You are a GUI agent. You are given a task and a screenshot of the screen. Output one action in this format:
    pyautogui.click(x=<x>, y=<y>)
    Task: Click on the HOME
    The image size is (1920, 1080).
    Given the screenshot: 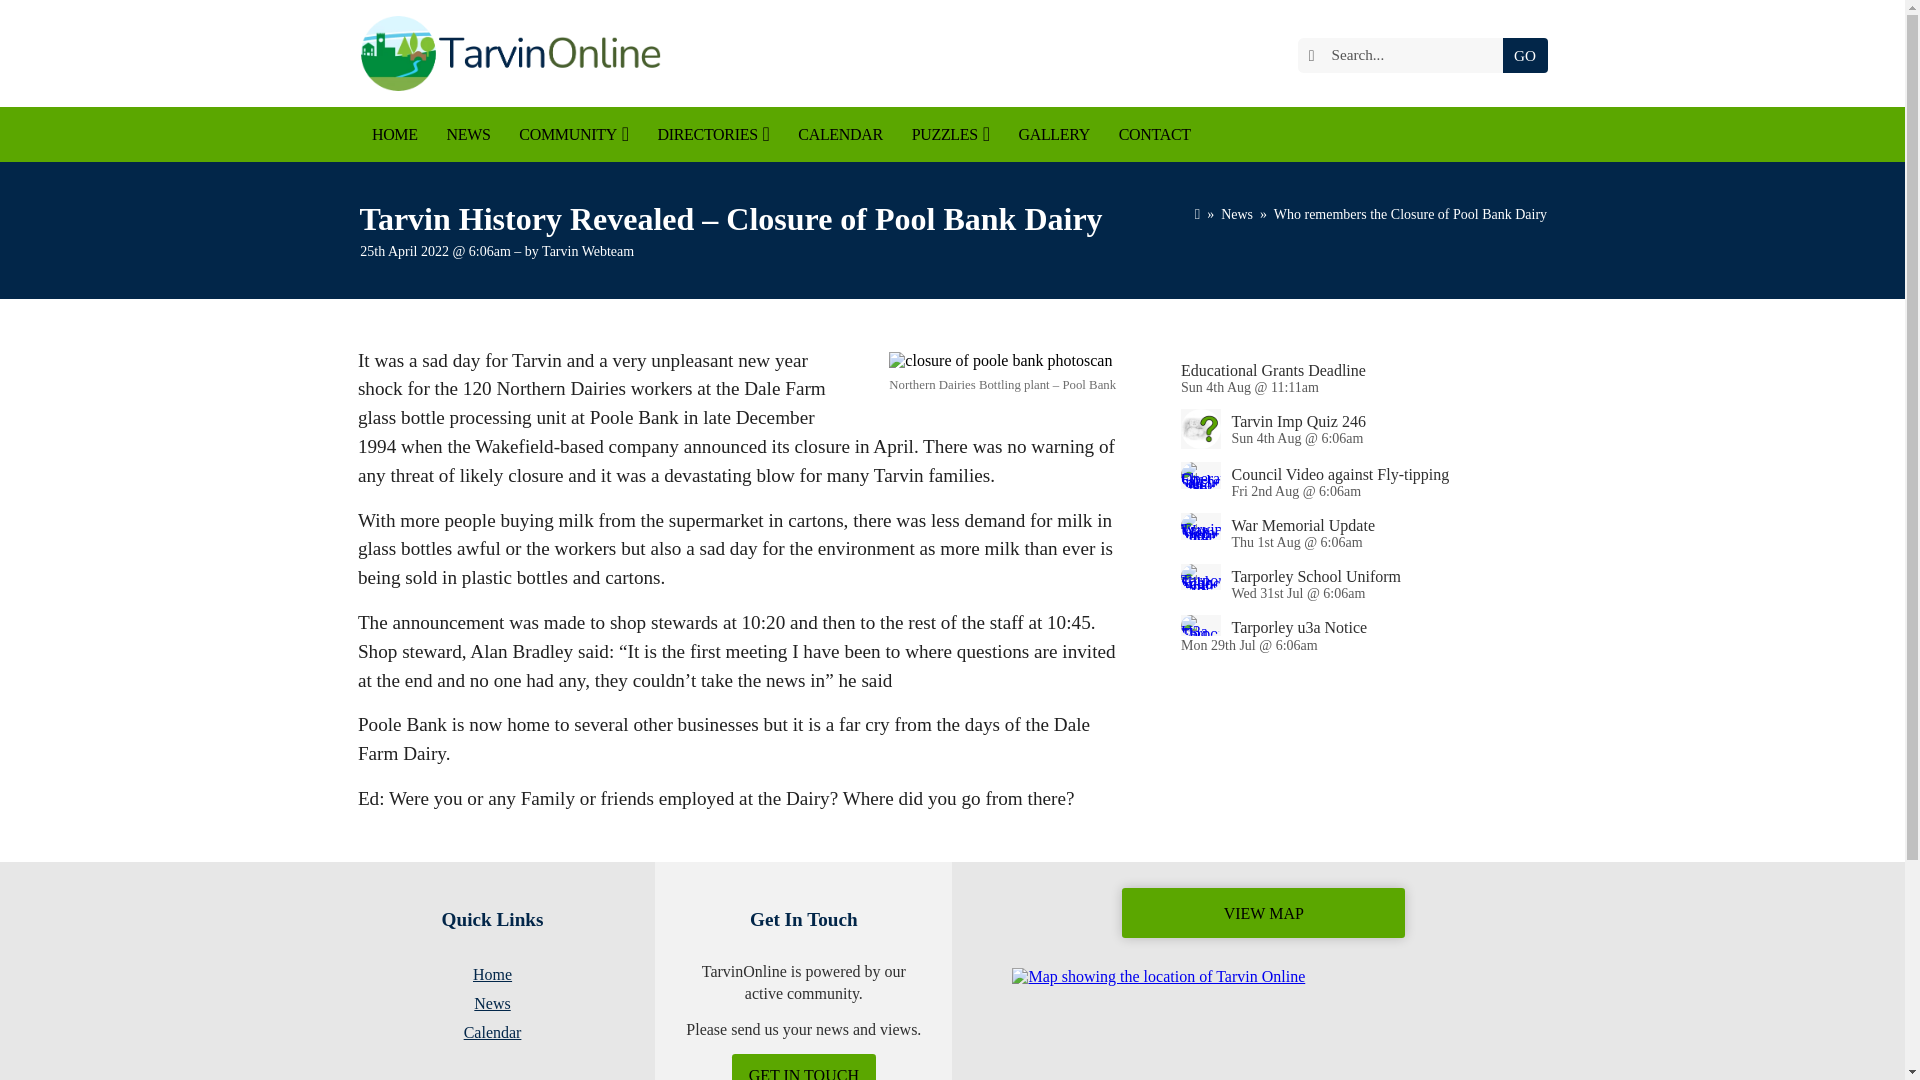 What is the action you would take?
    pyautogui.click(x=395, y=134)
    